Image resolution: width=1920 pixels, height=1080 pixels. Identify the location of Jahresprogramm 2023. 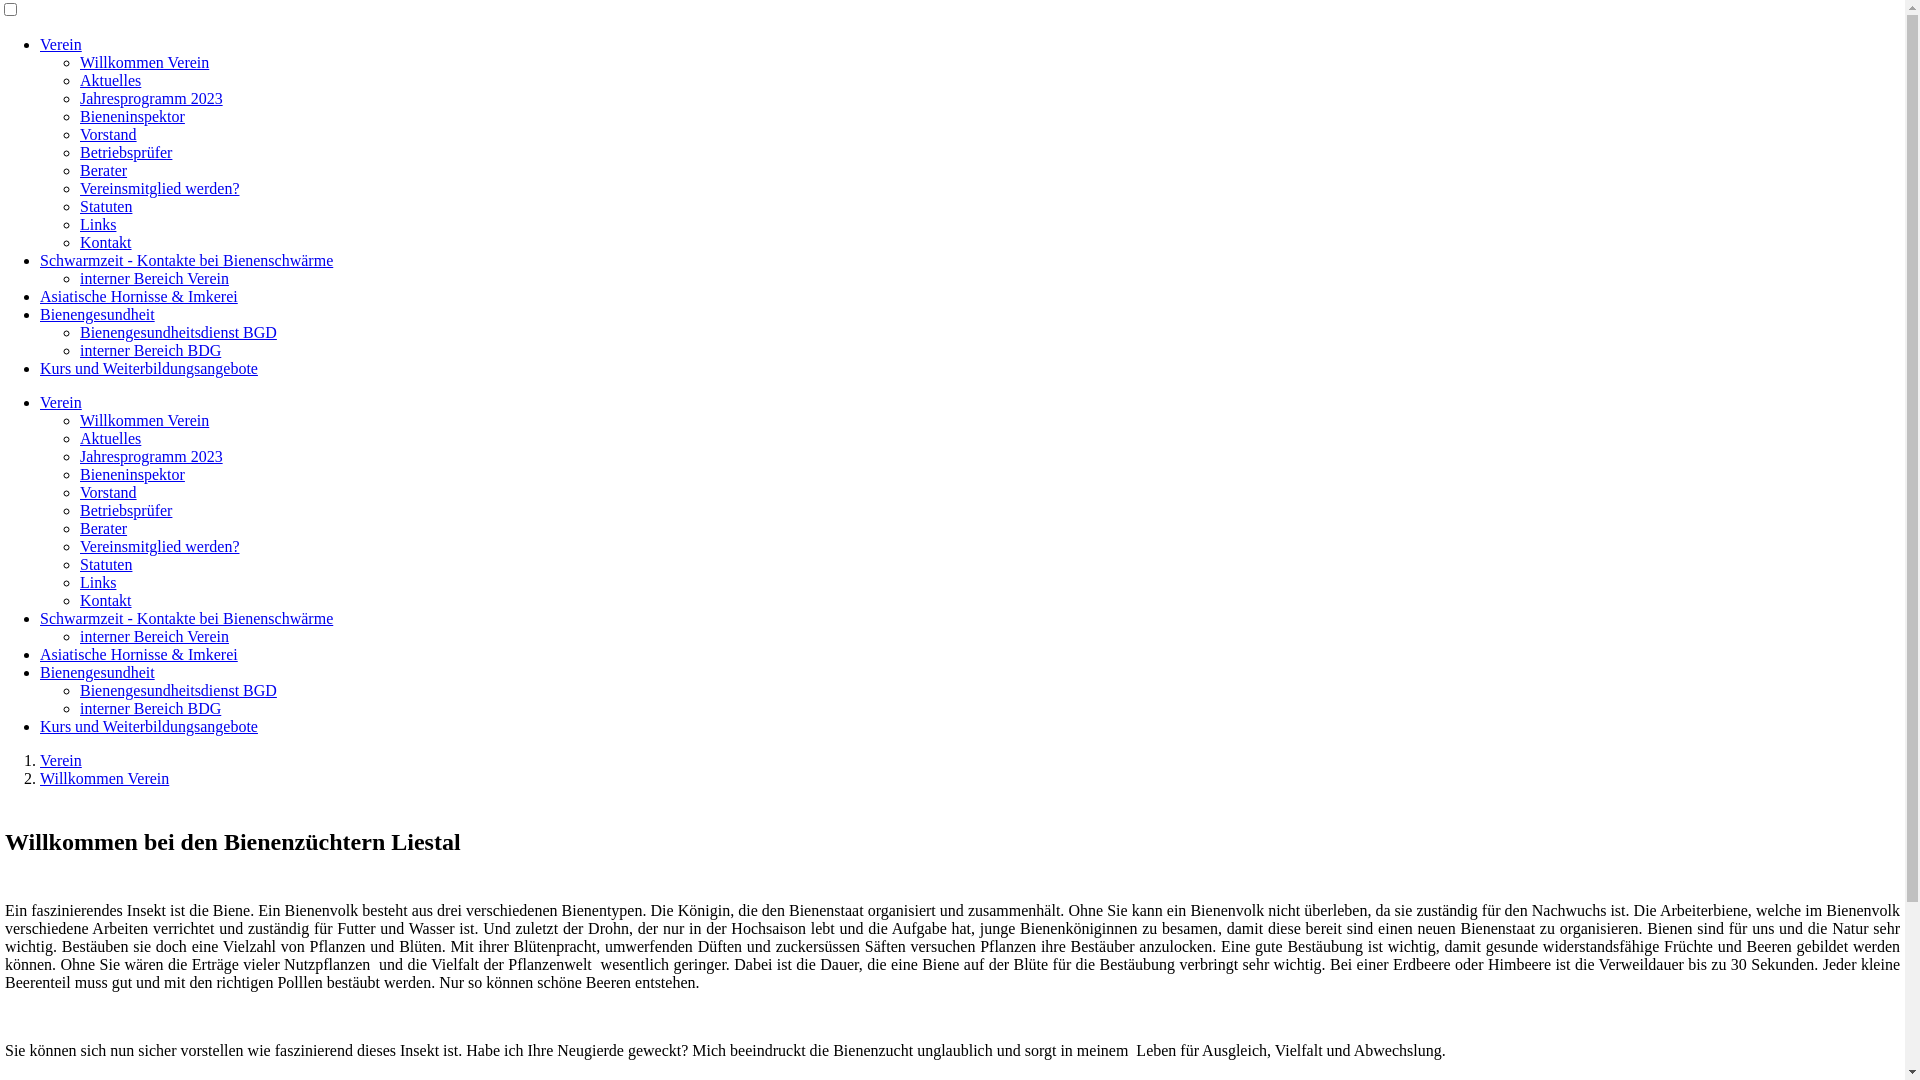
(152, 456).